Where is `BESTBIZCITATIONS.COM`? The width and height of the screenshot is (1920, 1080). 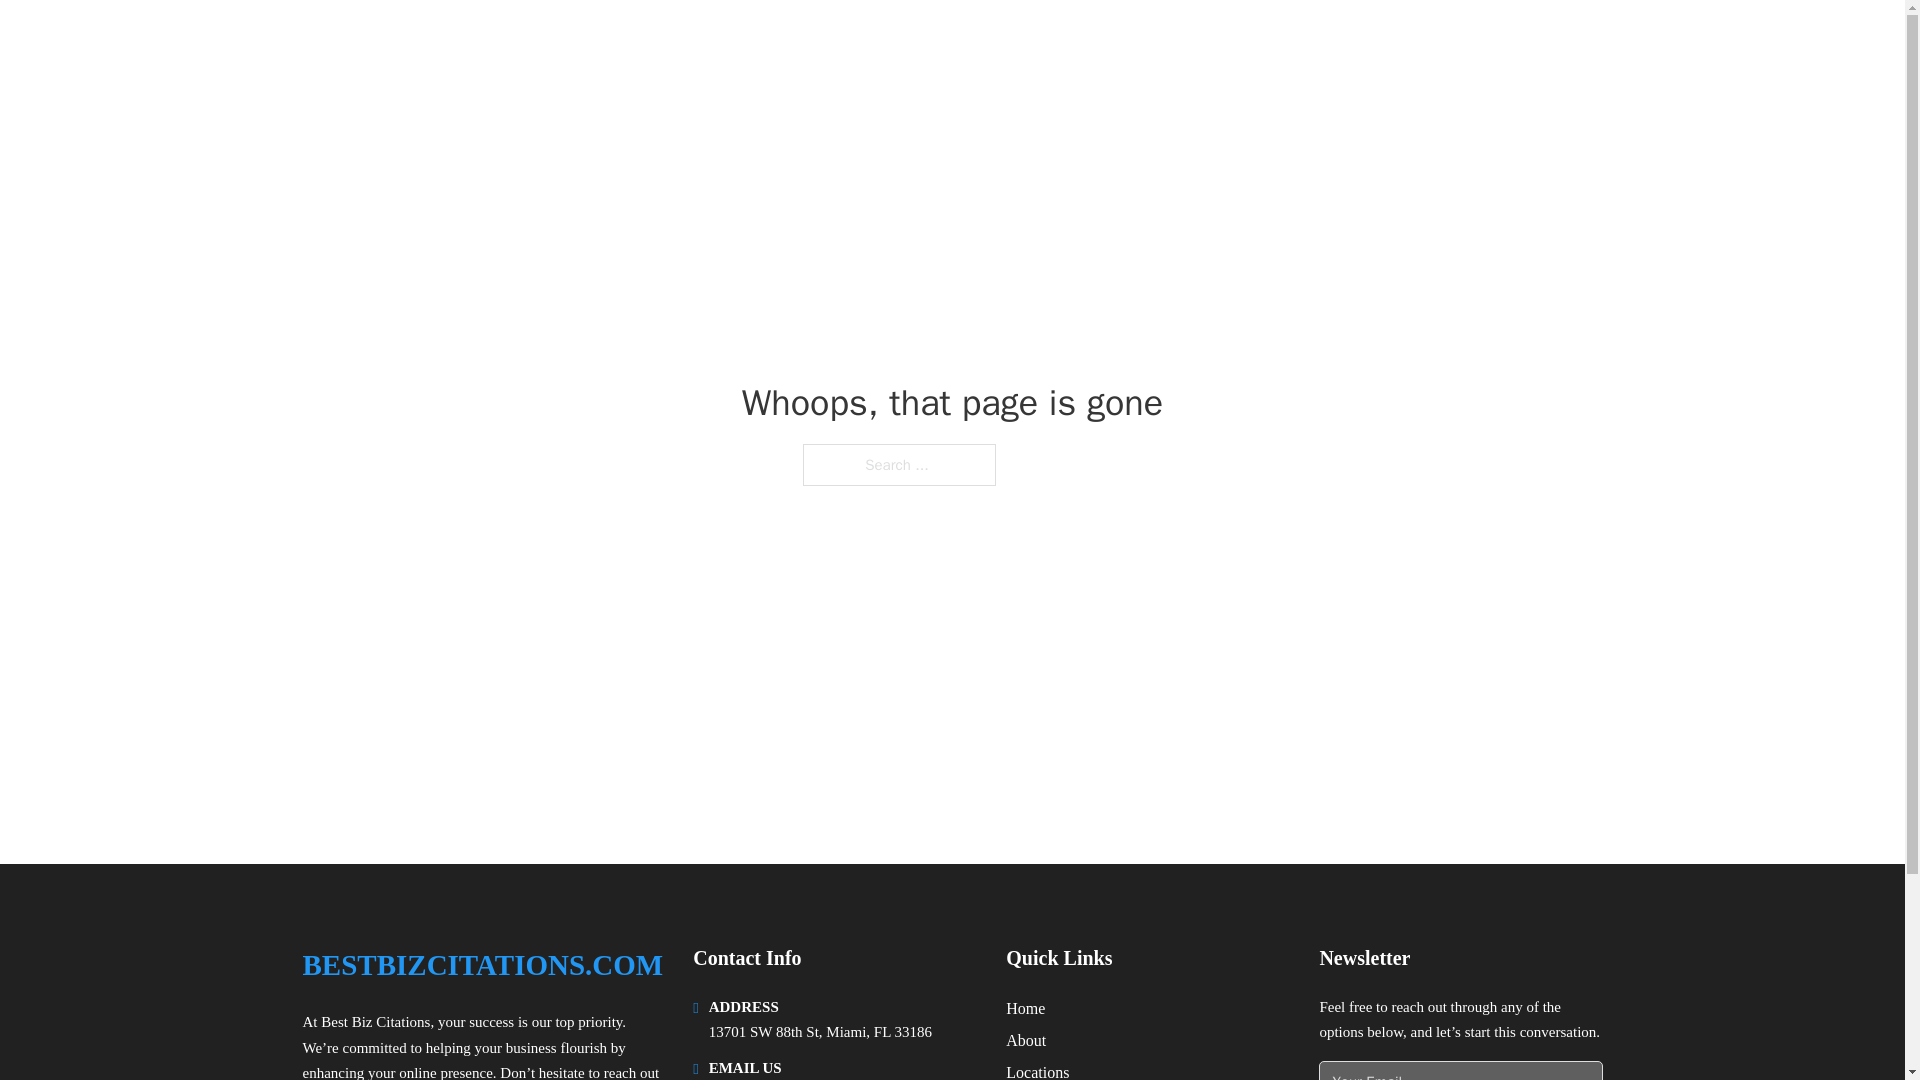
BESTBIZCITATIONS.COM is located at coordinates (482, 965).